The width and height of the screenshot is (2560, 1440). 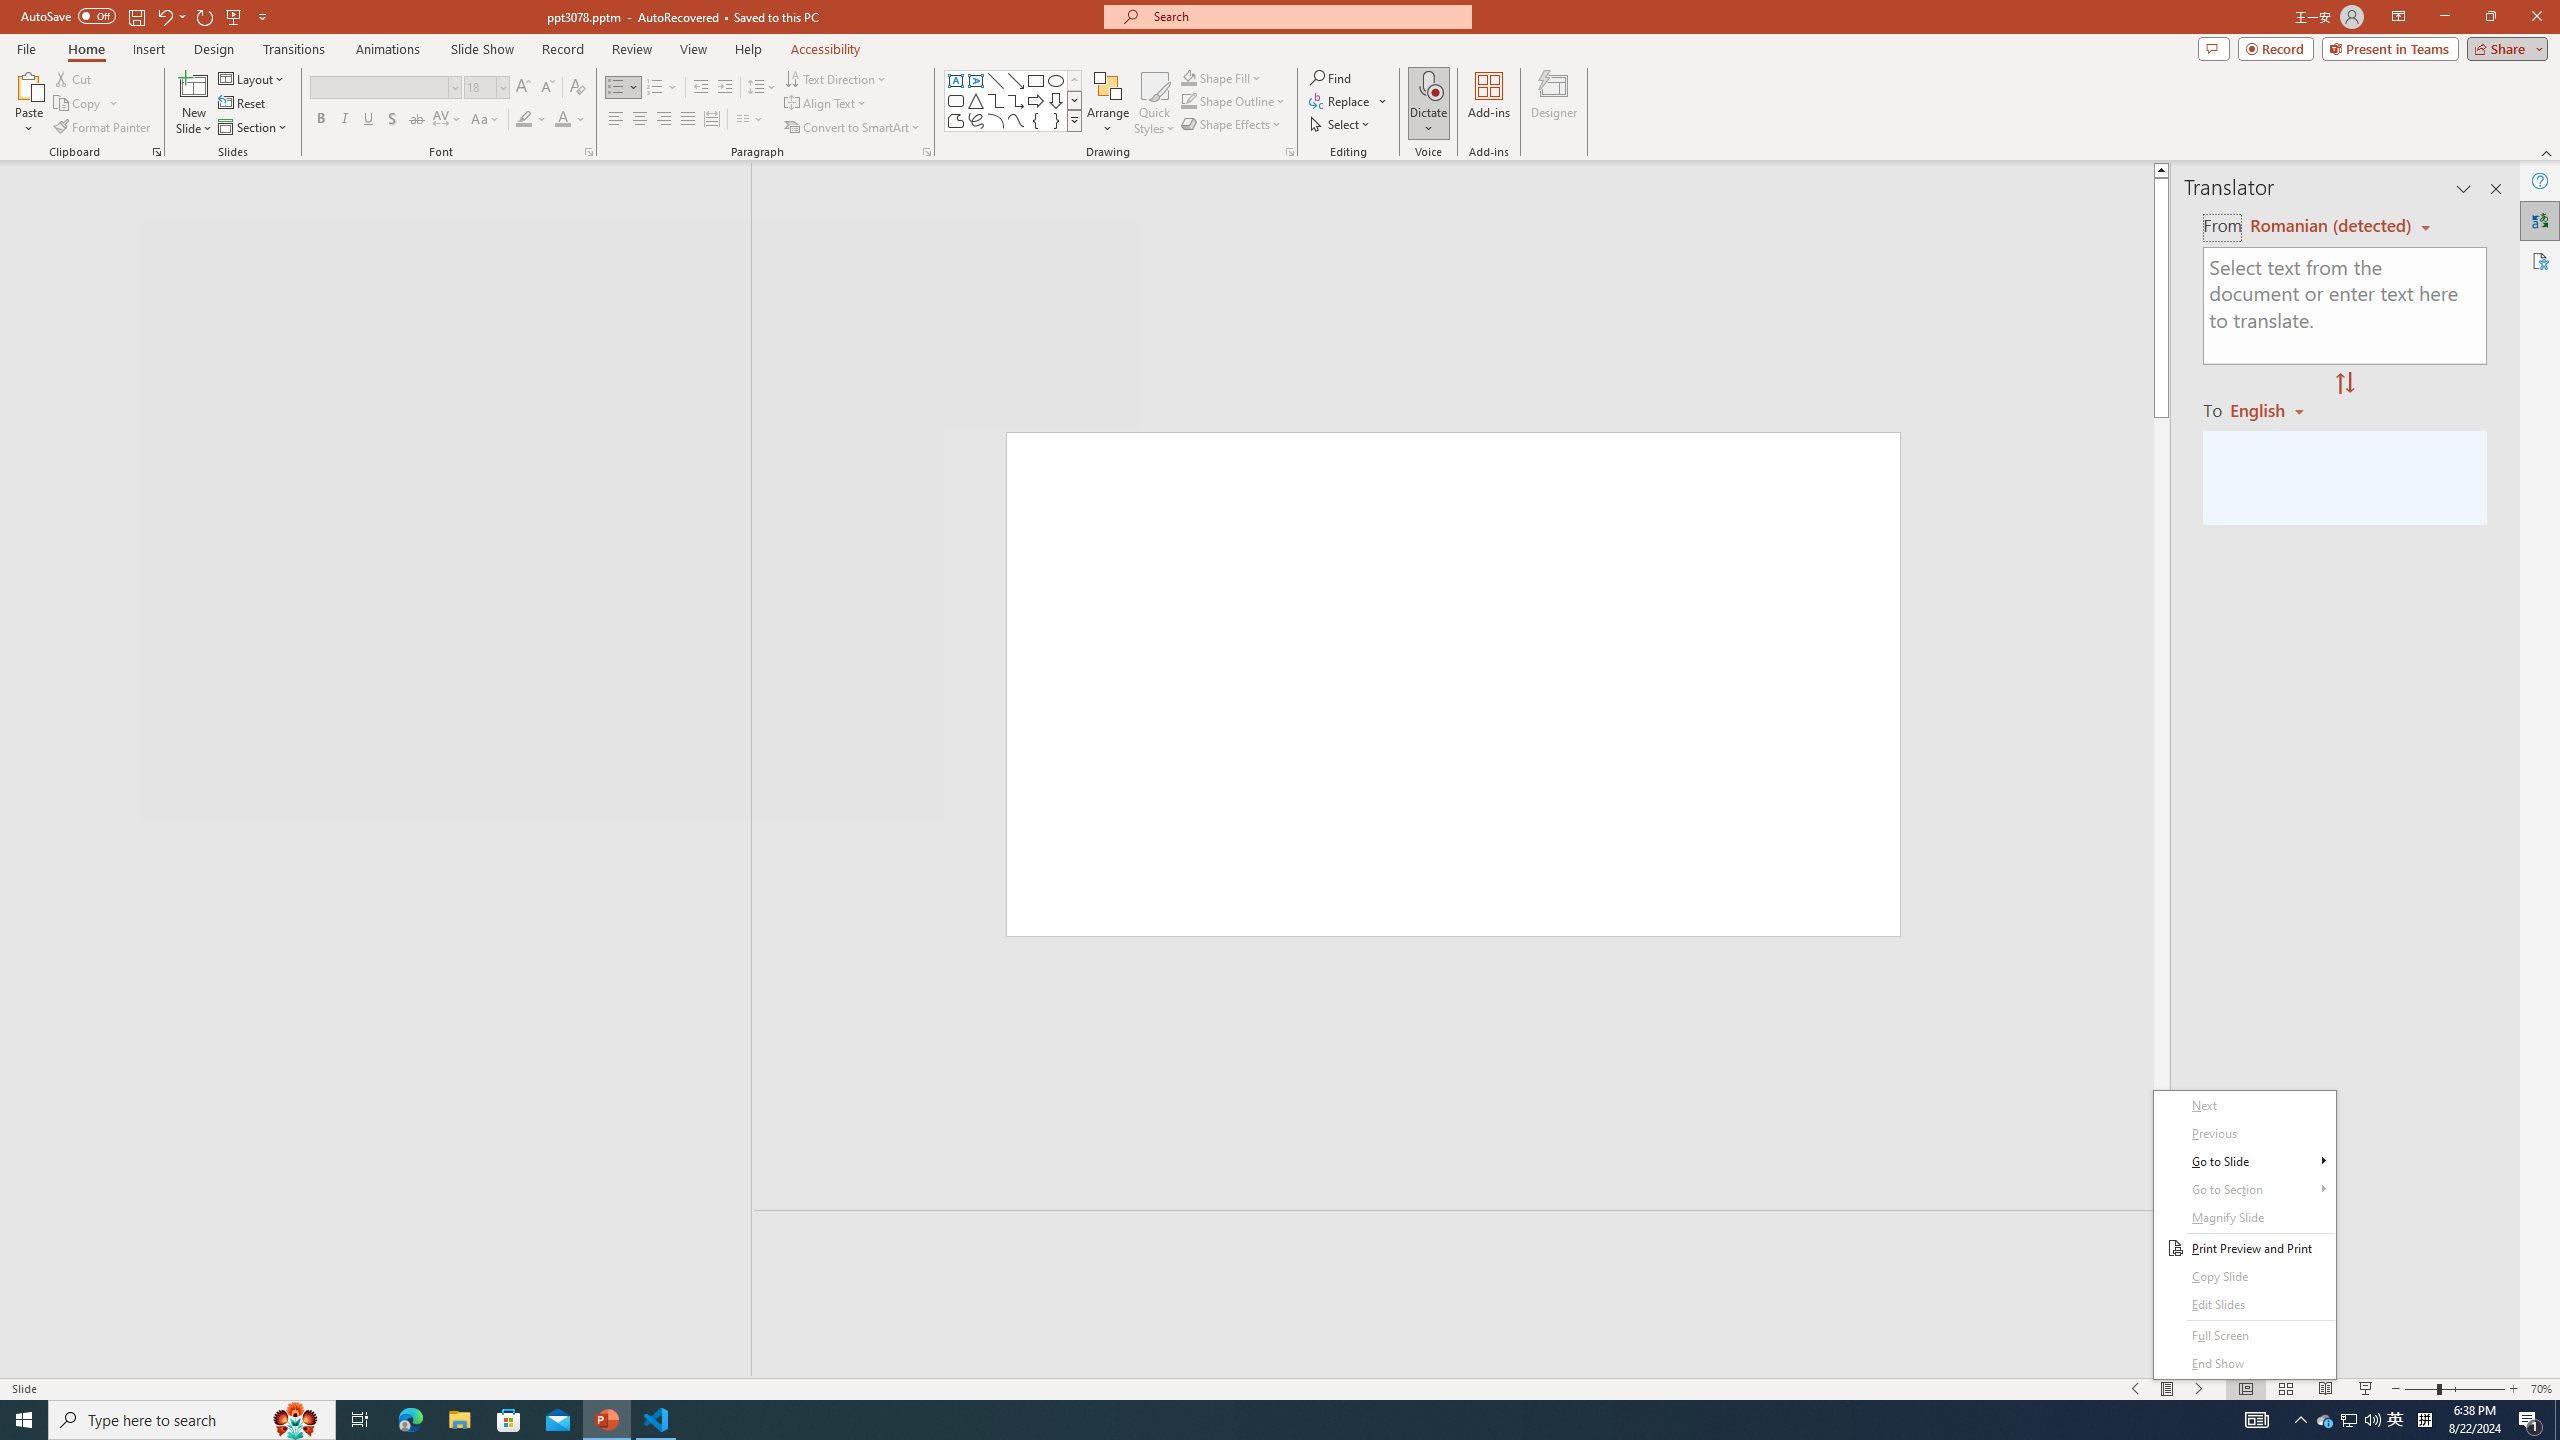 What do you see at coordinates (926, 152) in the screenshot?
I see `Paragraph...` at bounding box center [926, 152].